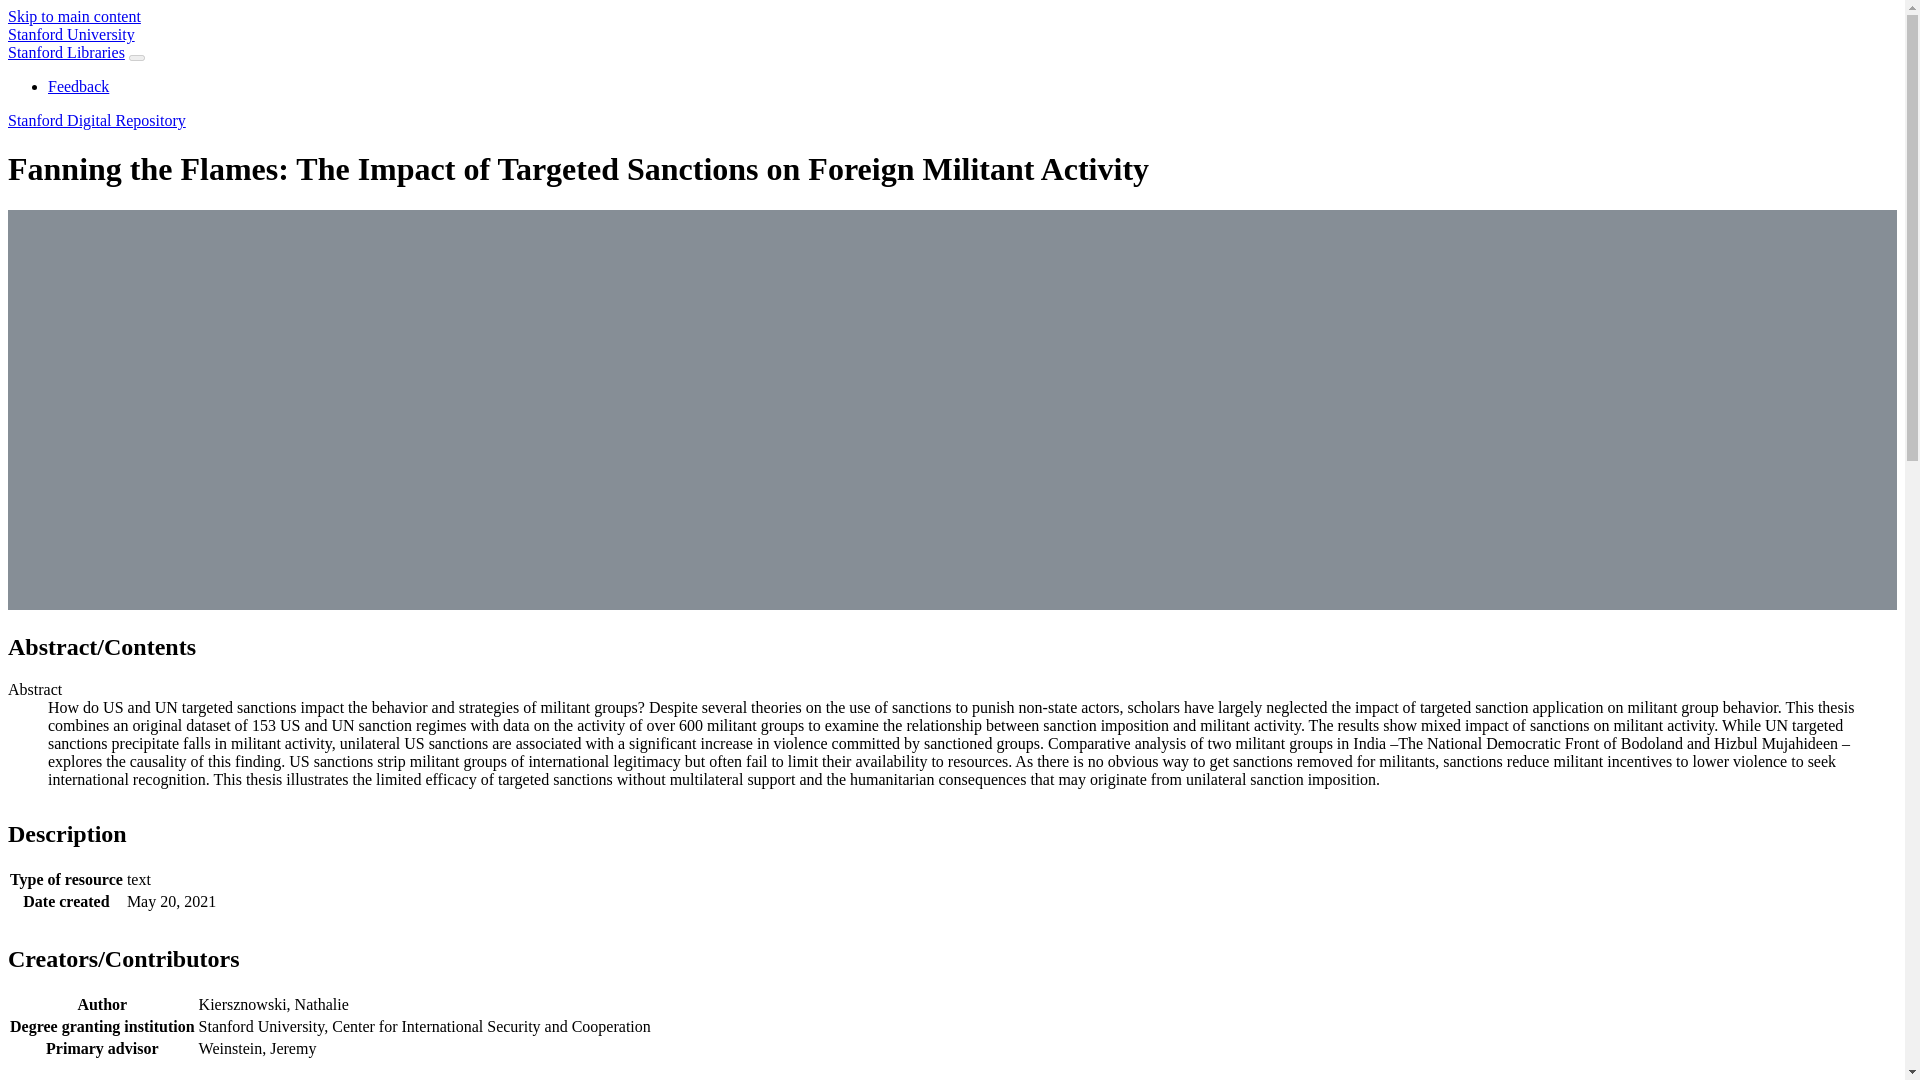  I want to click on Stanford University, so click(70, 34).